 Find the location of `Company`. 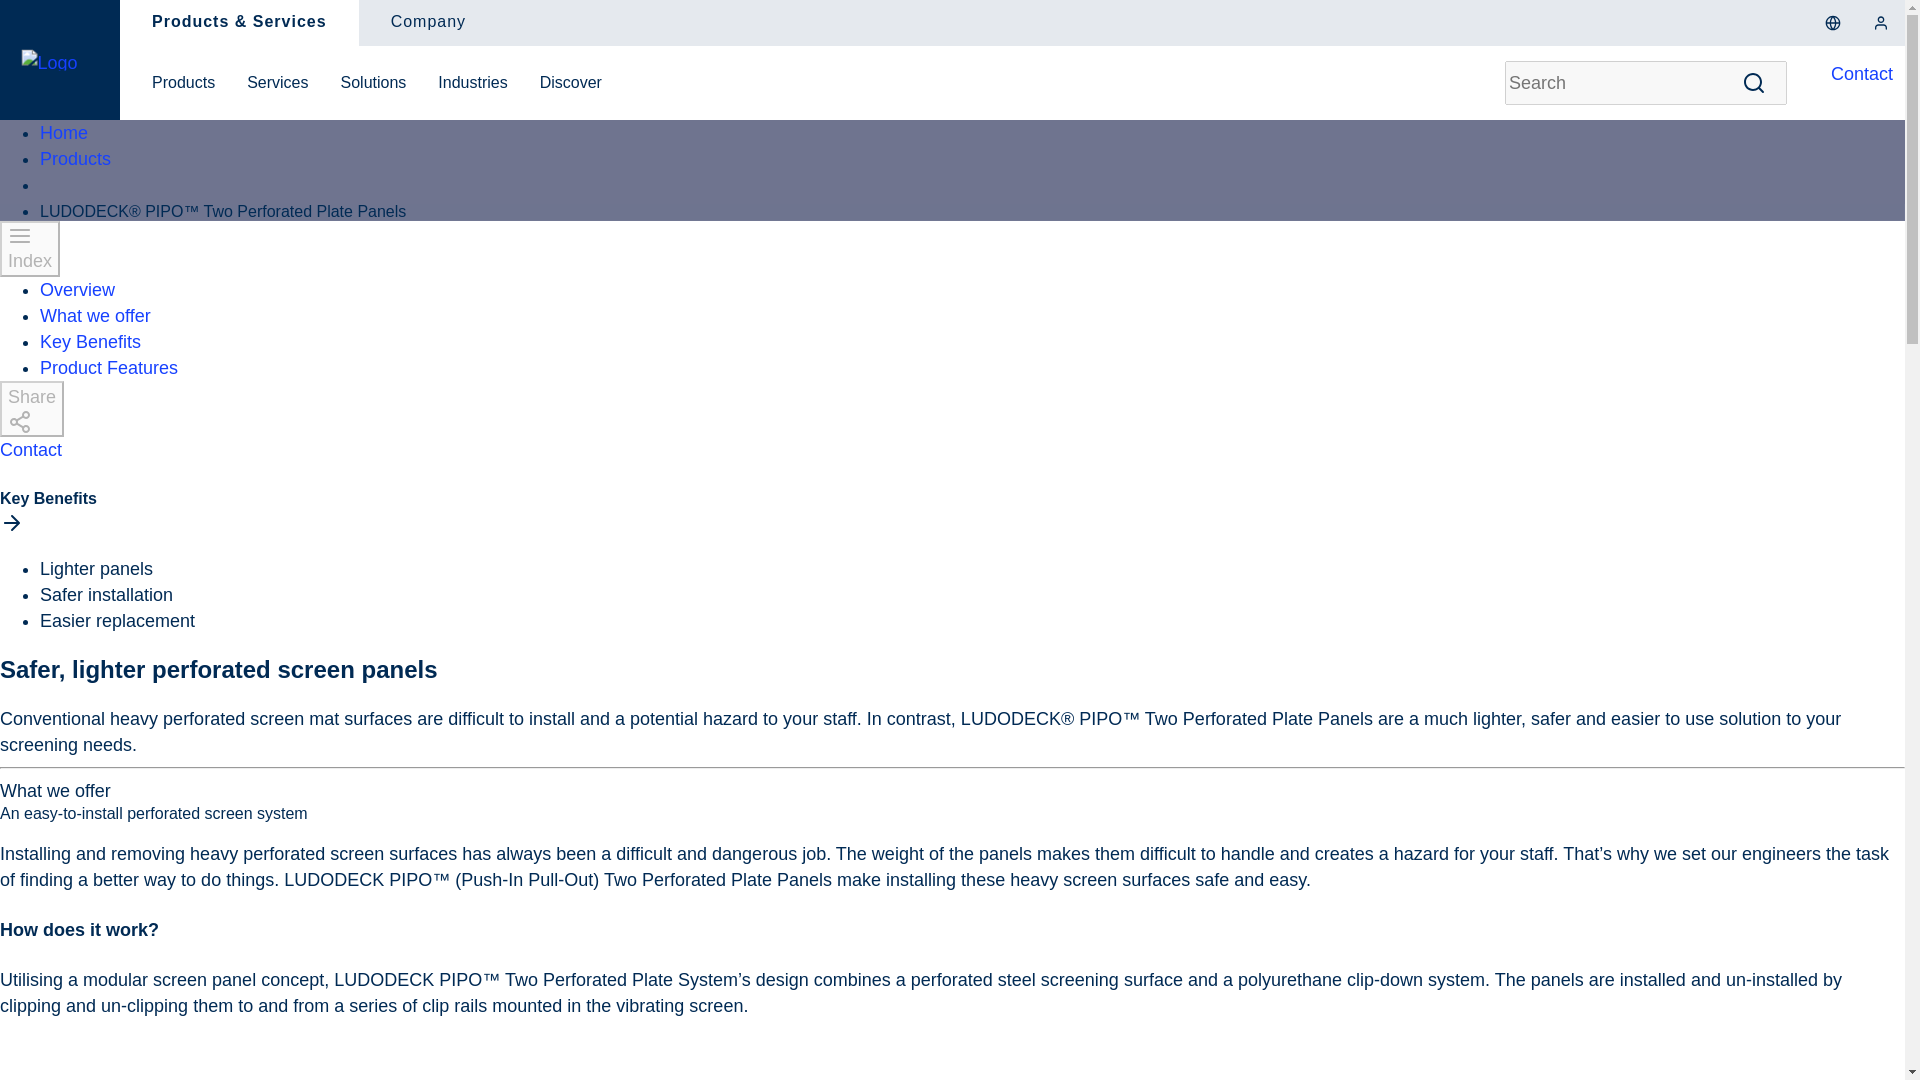

Company is located at coordinates (428, 21).